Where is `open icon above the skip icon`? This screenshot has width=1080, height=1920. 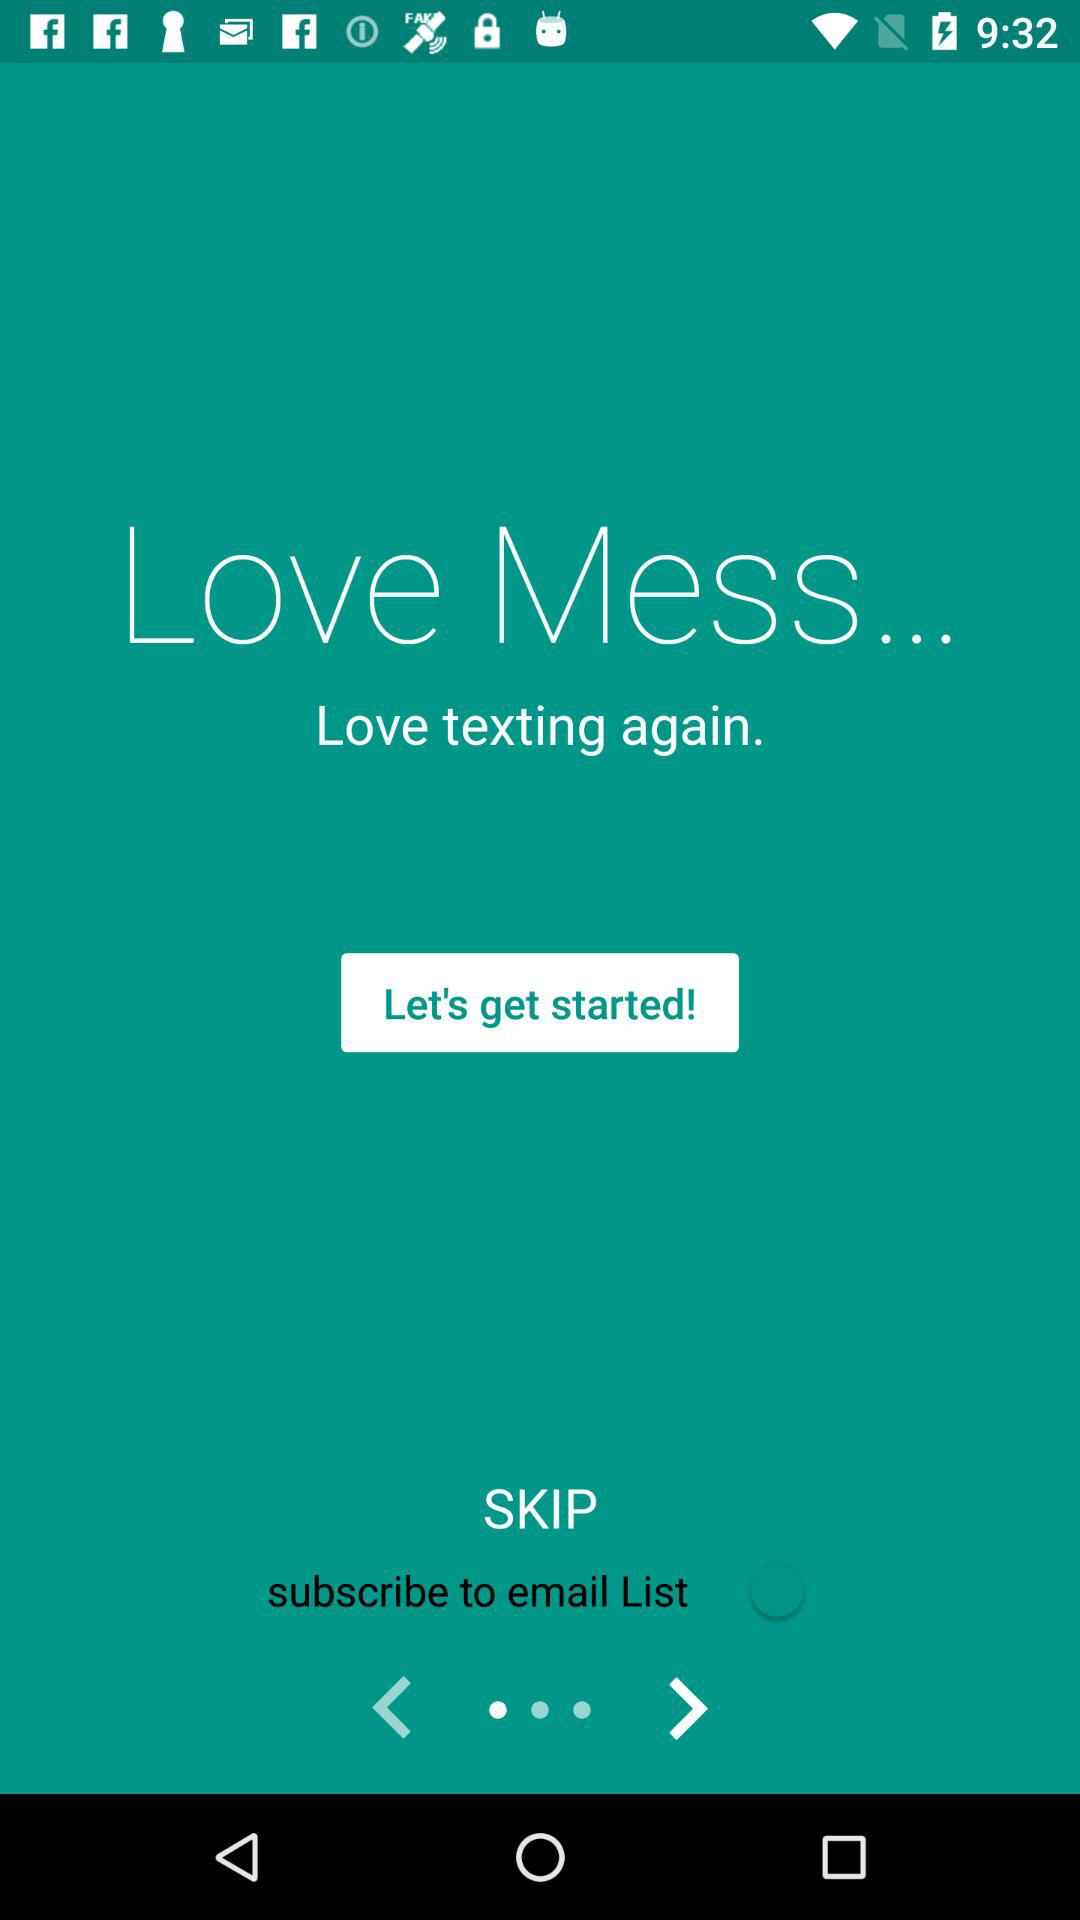
open icon above the skip icon is located at coordinates (540, 1002).